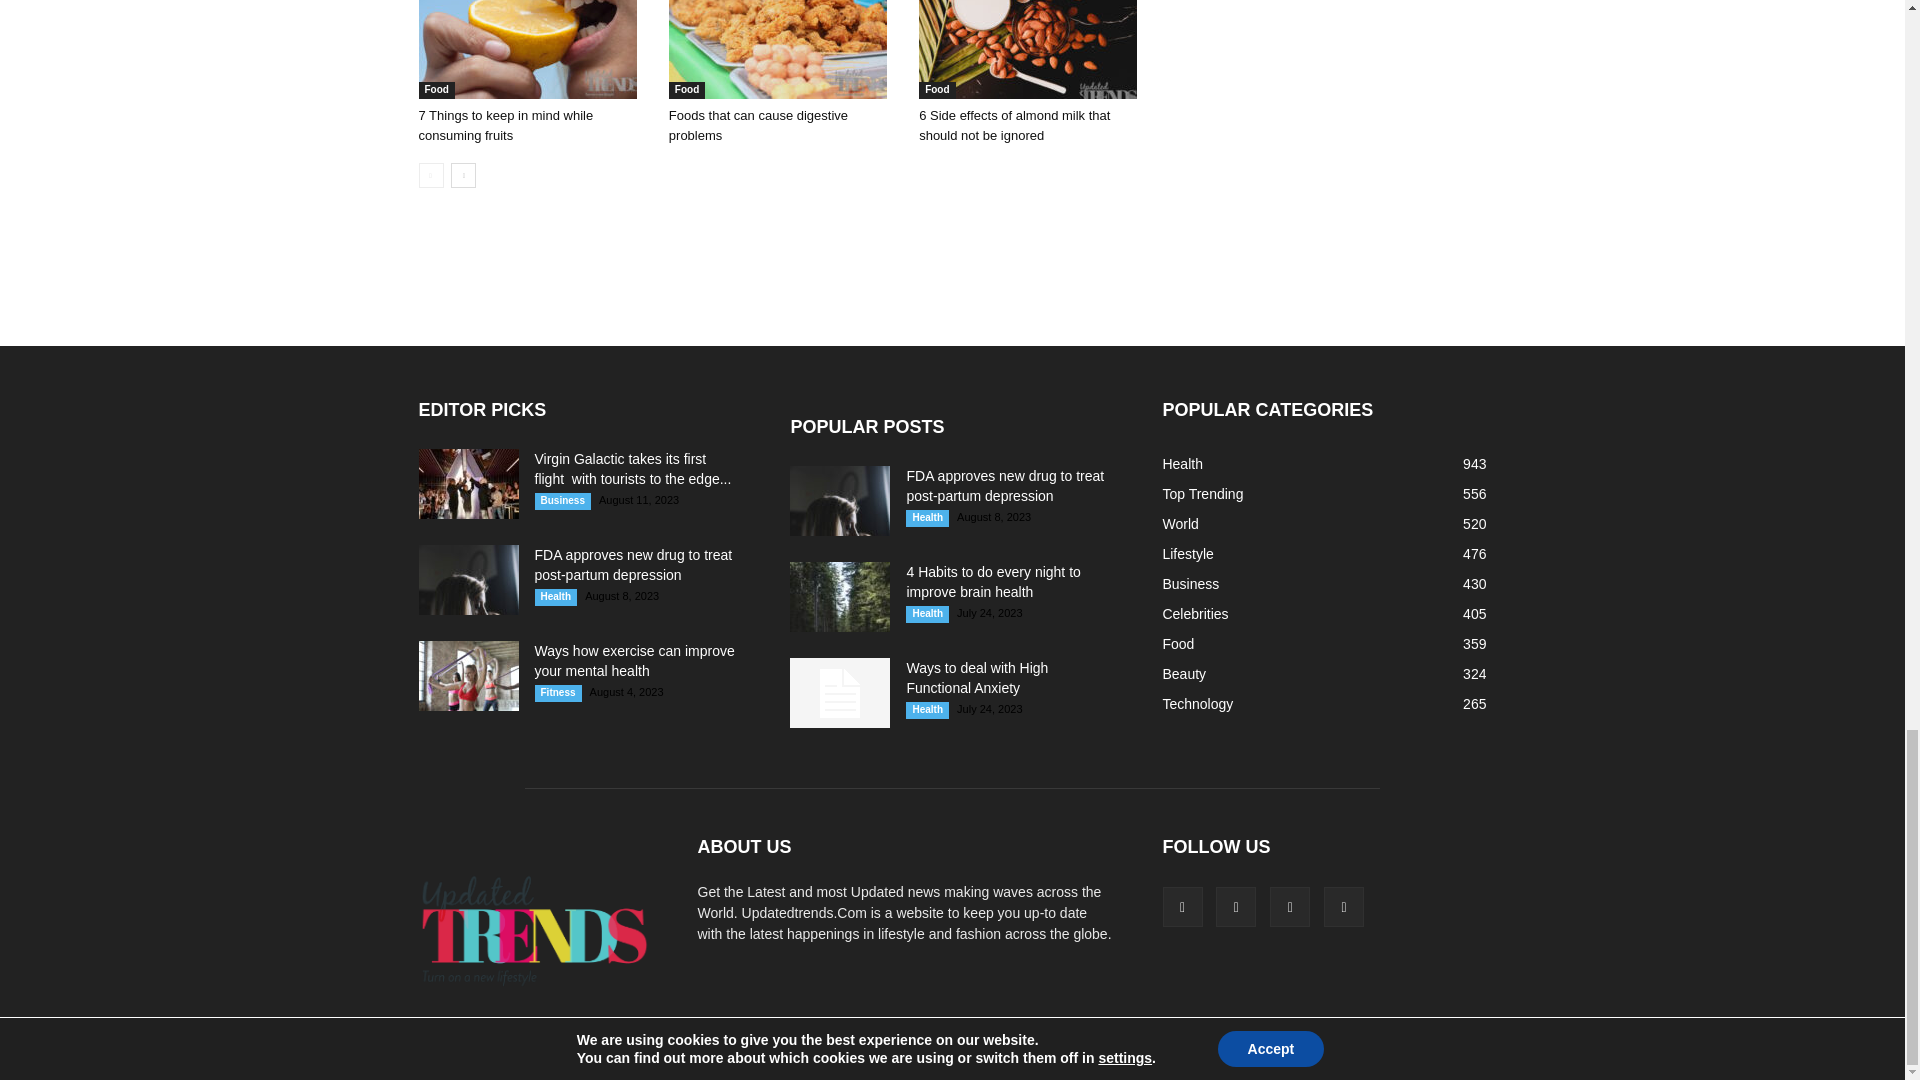 The width and height of the screenshot is (1920, 1080). Describe the element at coordinates (758, 125) in the screenshot. I see `Foods that can cause digestive problems` at that location.